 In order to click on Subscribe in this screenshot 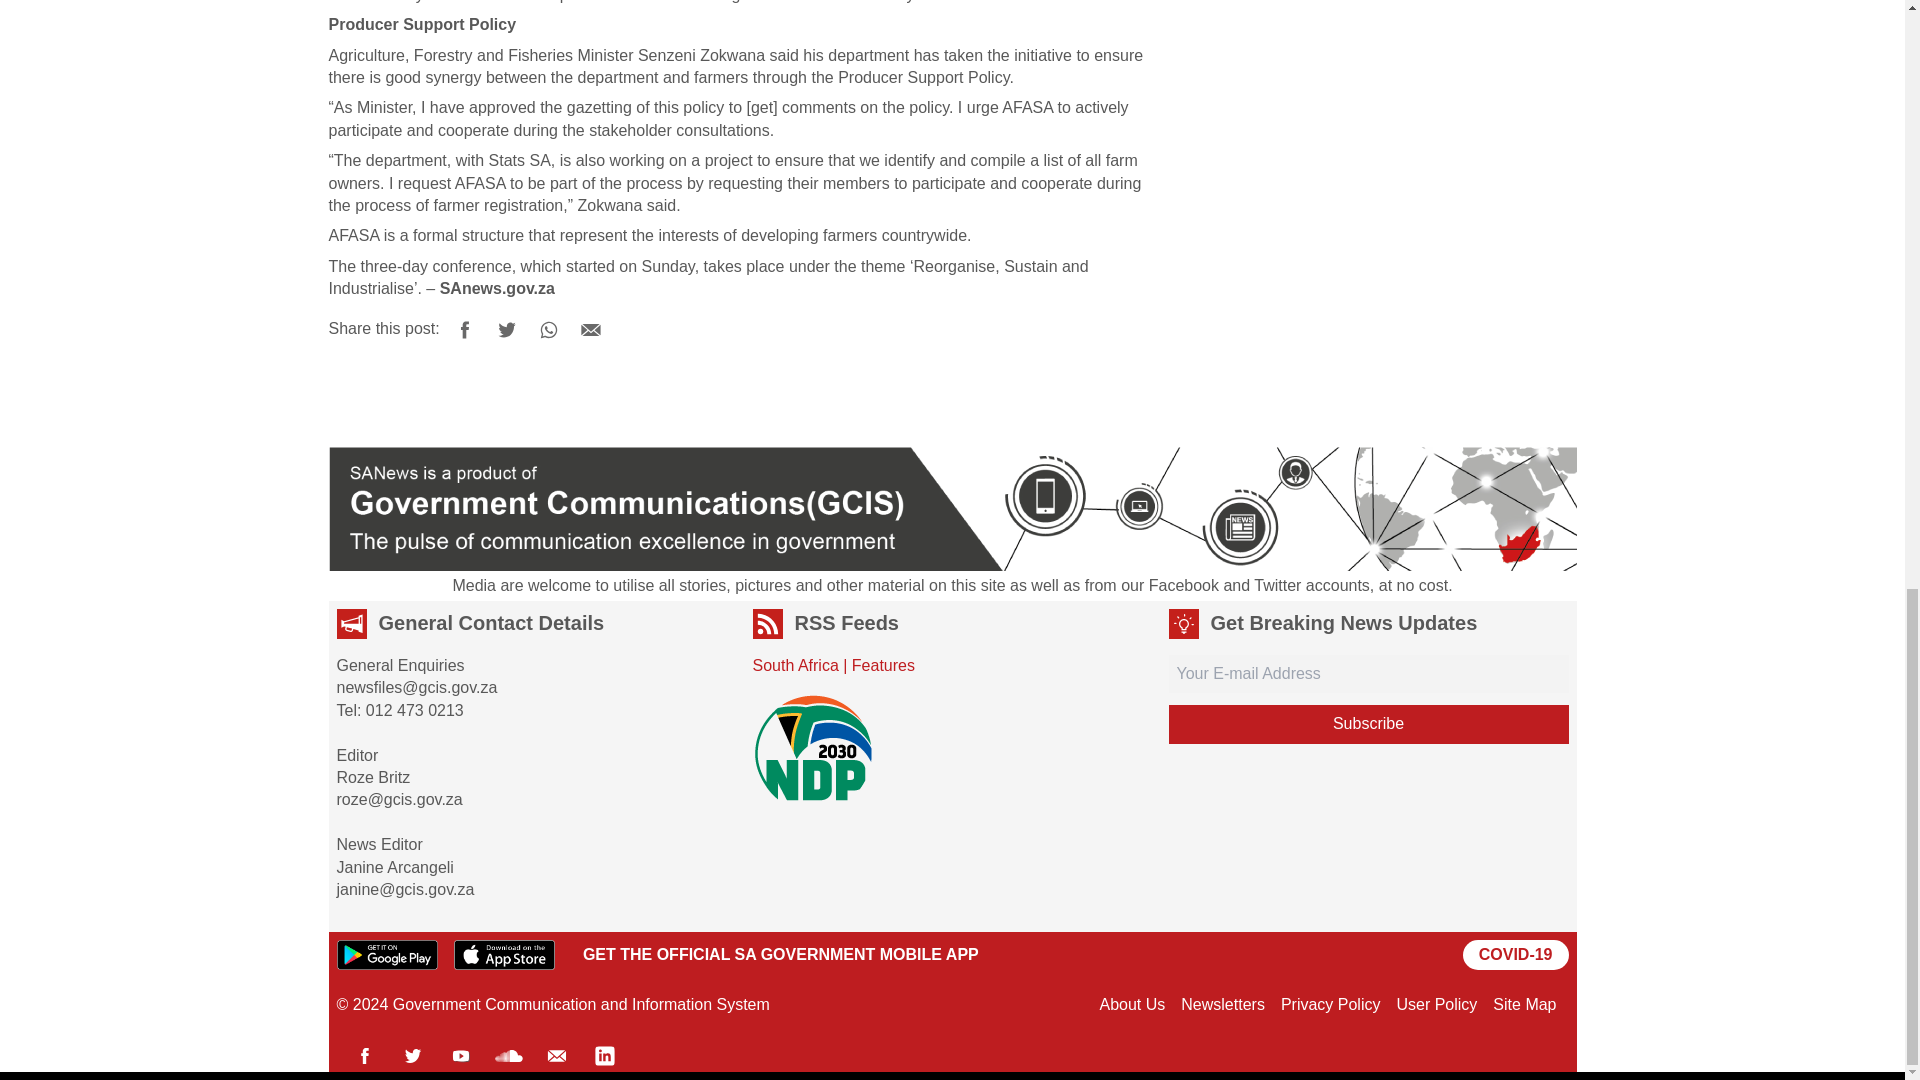, I will do `click(1368, 724)`.